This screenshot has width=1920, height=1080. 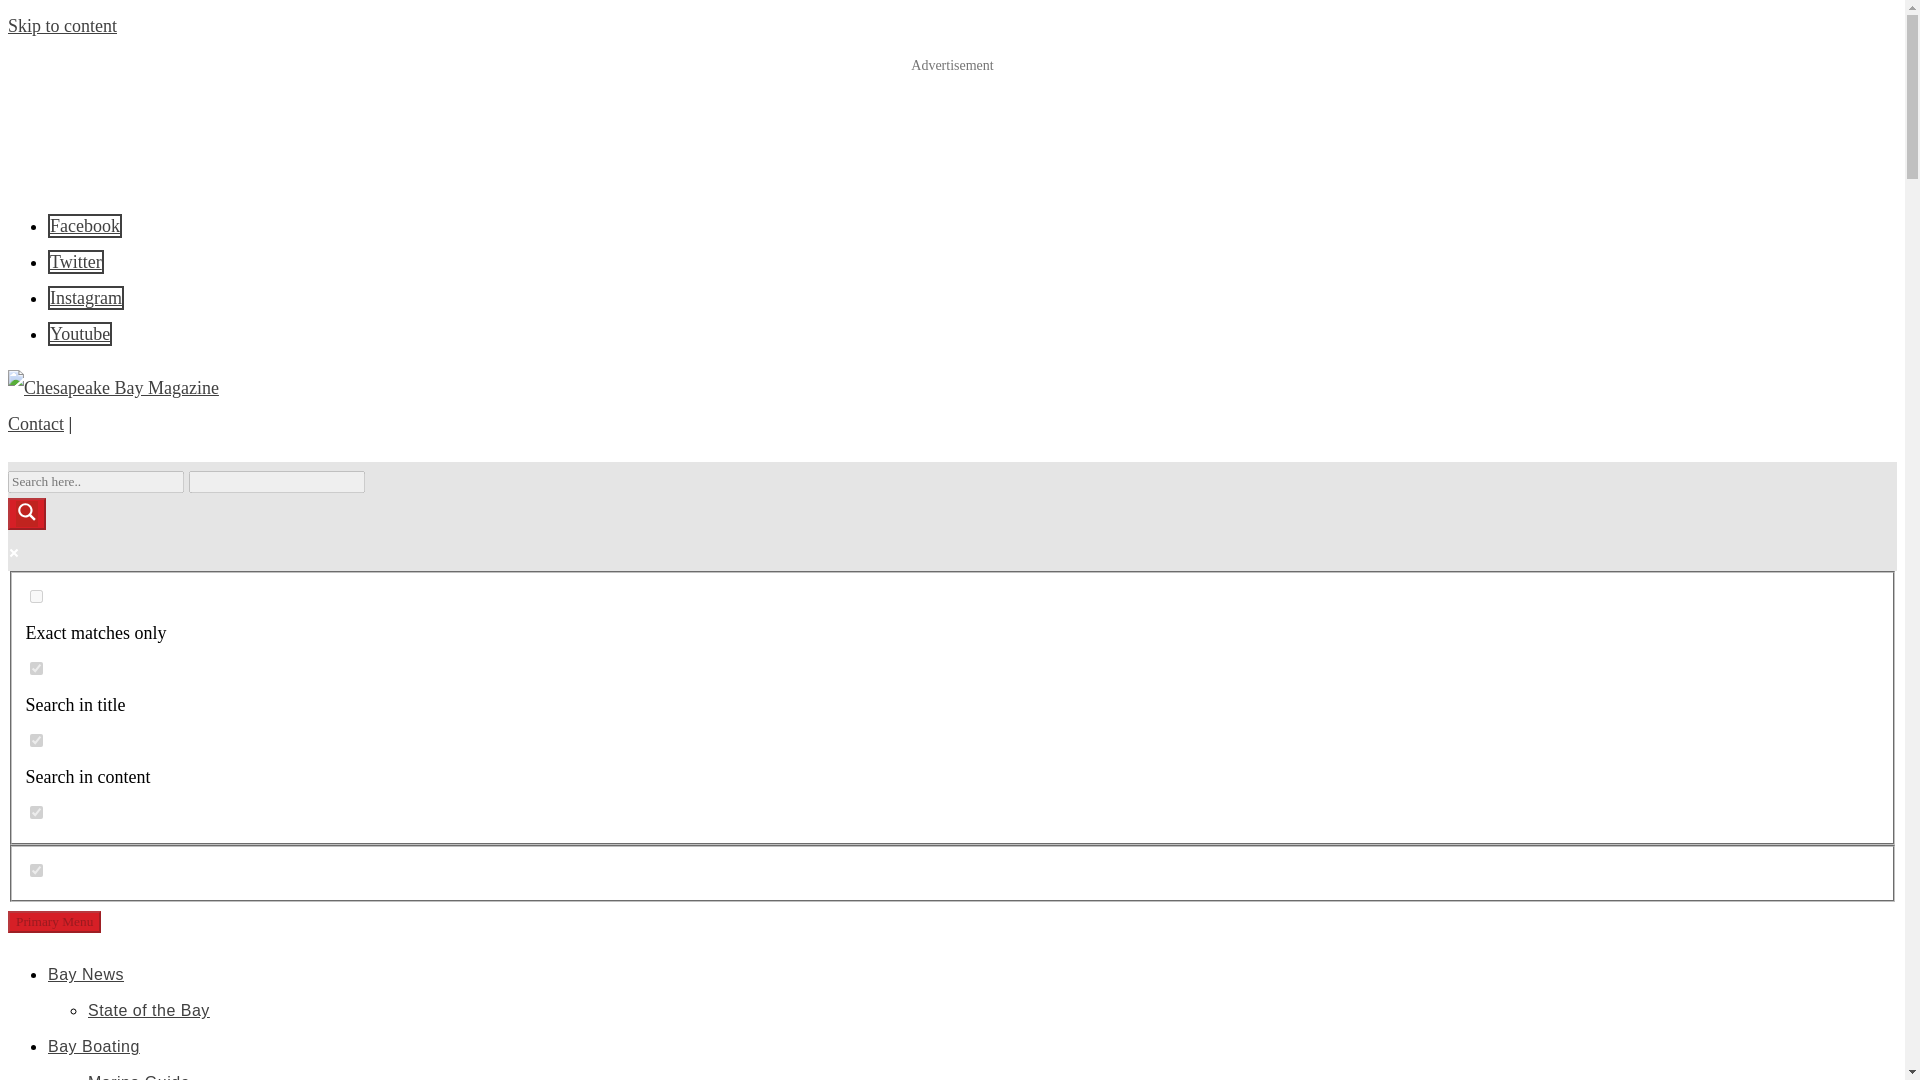 What do you see at coordinates (148, 1010) in the screenshot?
I see `State of the Bay` at bounding box center [148, 1010].